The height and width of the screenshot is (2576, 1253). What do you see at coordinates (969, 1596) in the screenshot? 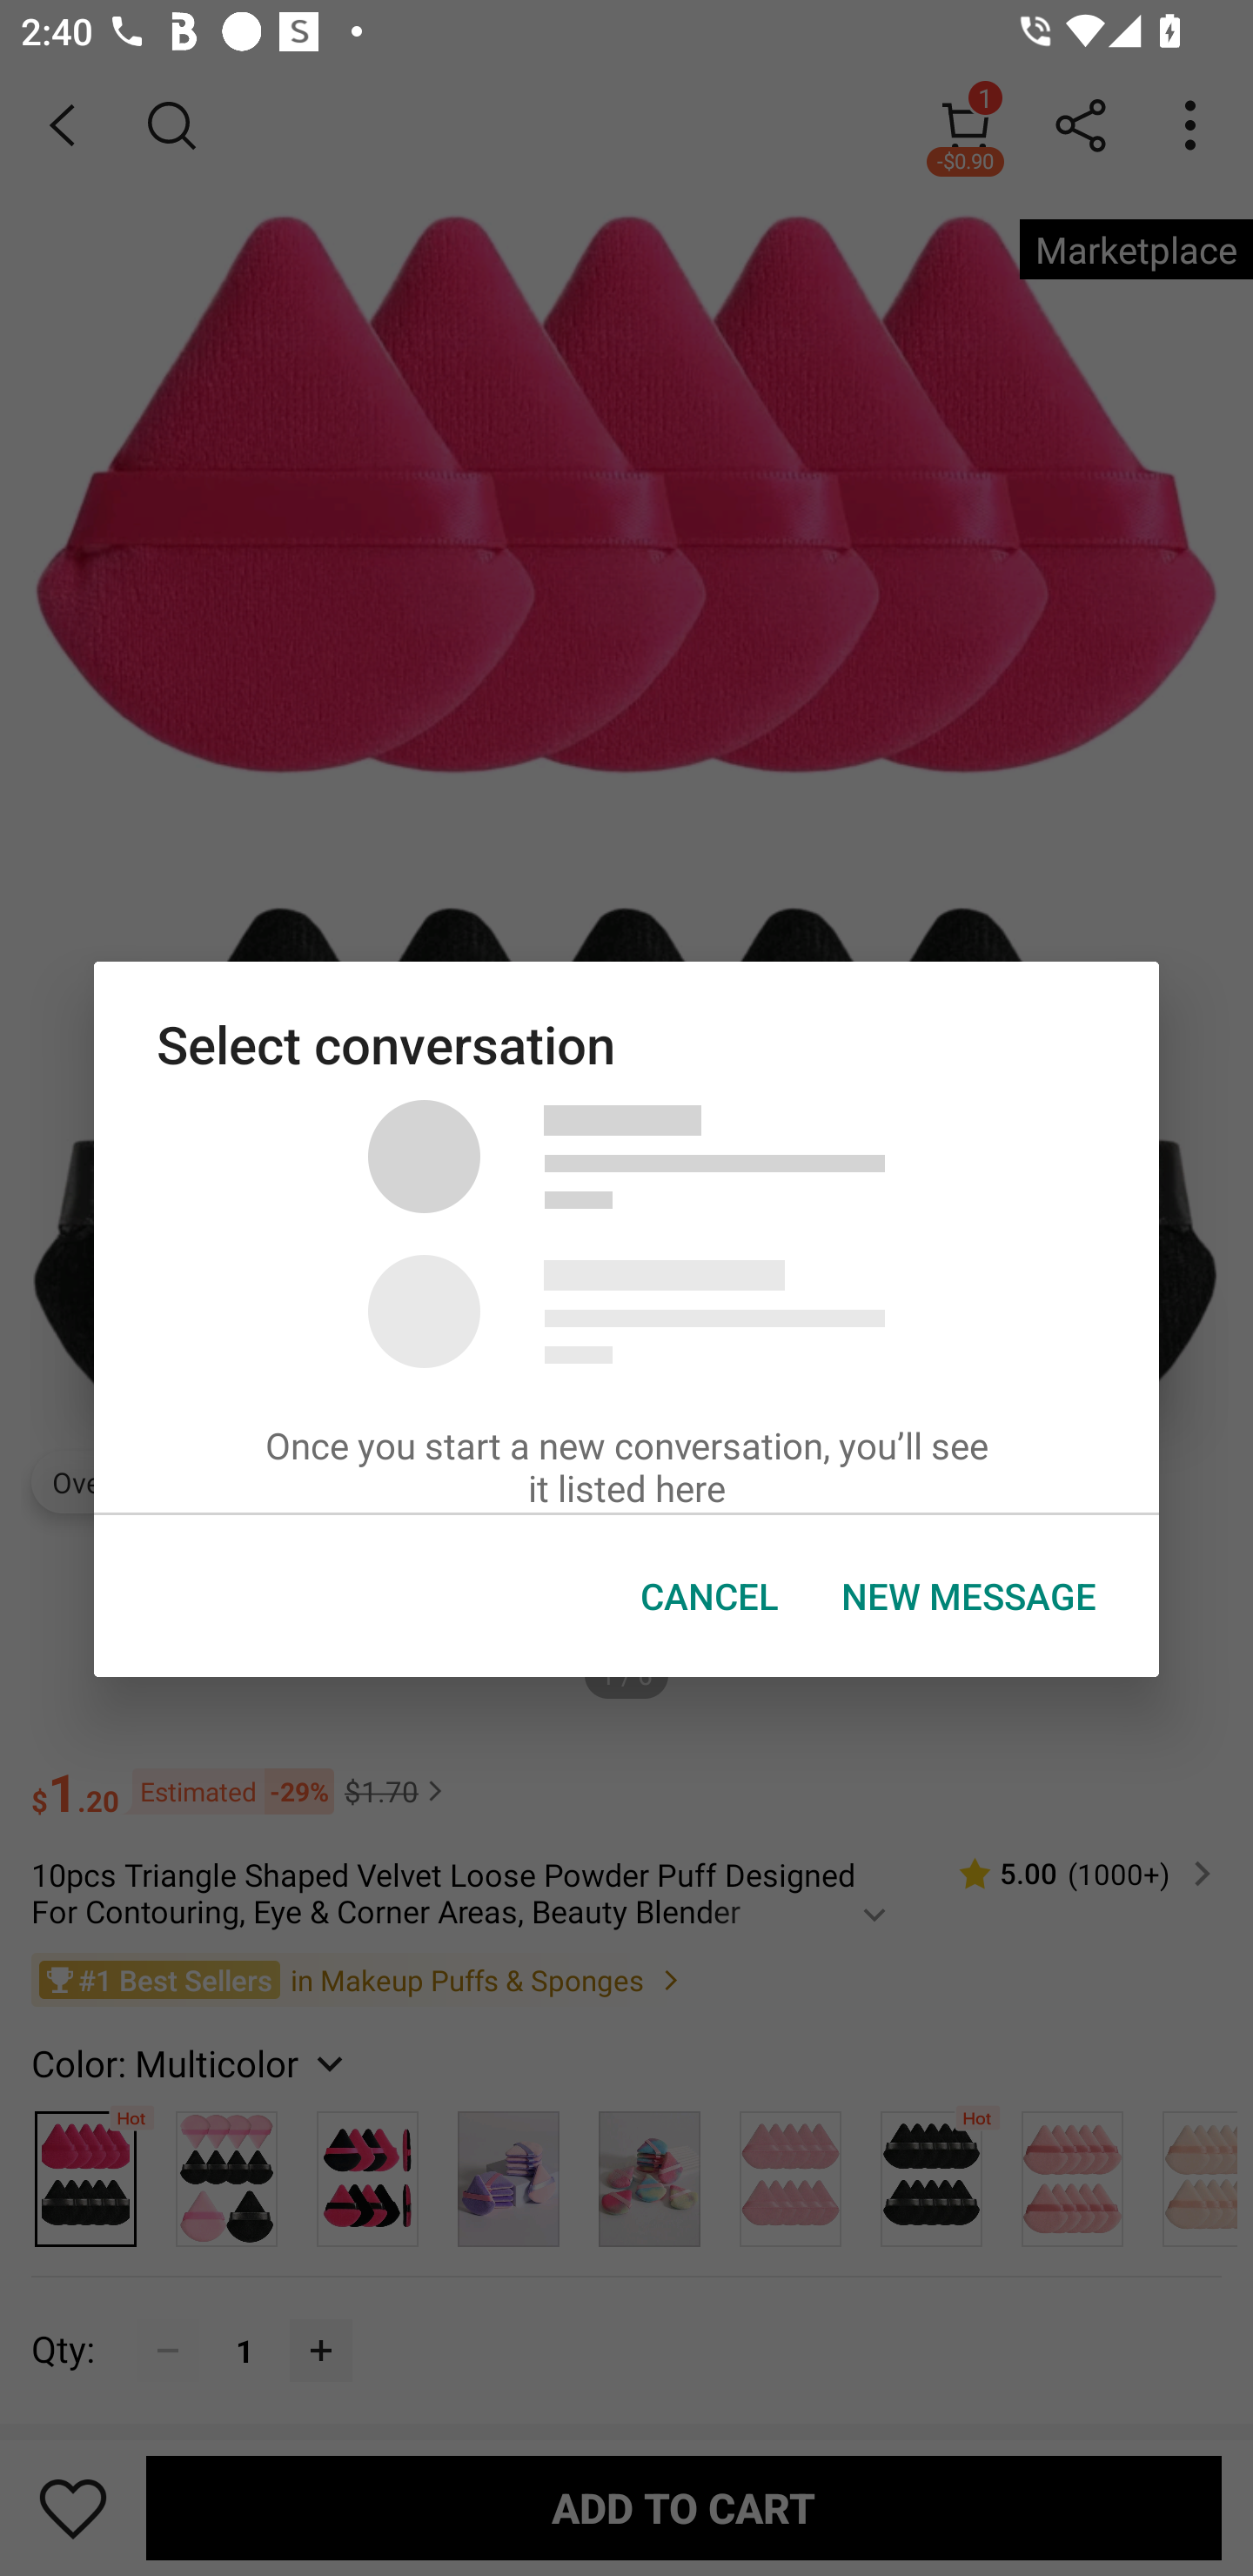
I see `NEW MESSAGE` at bounding box center [969, 1596].